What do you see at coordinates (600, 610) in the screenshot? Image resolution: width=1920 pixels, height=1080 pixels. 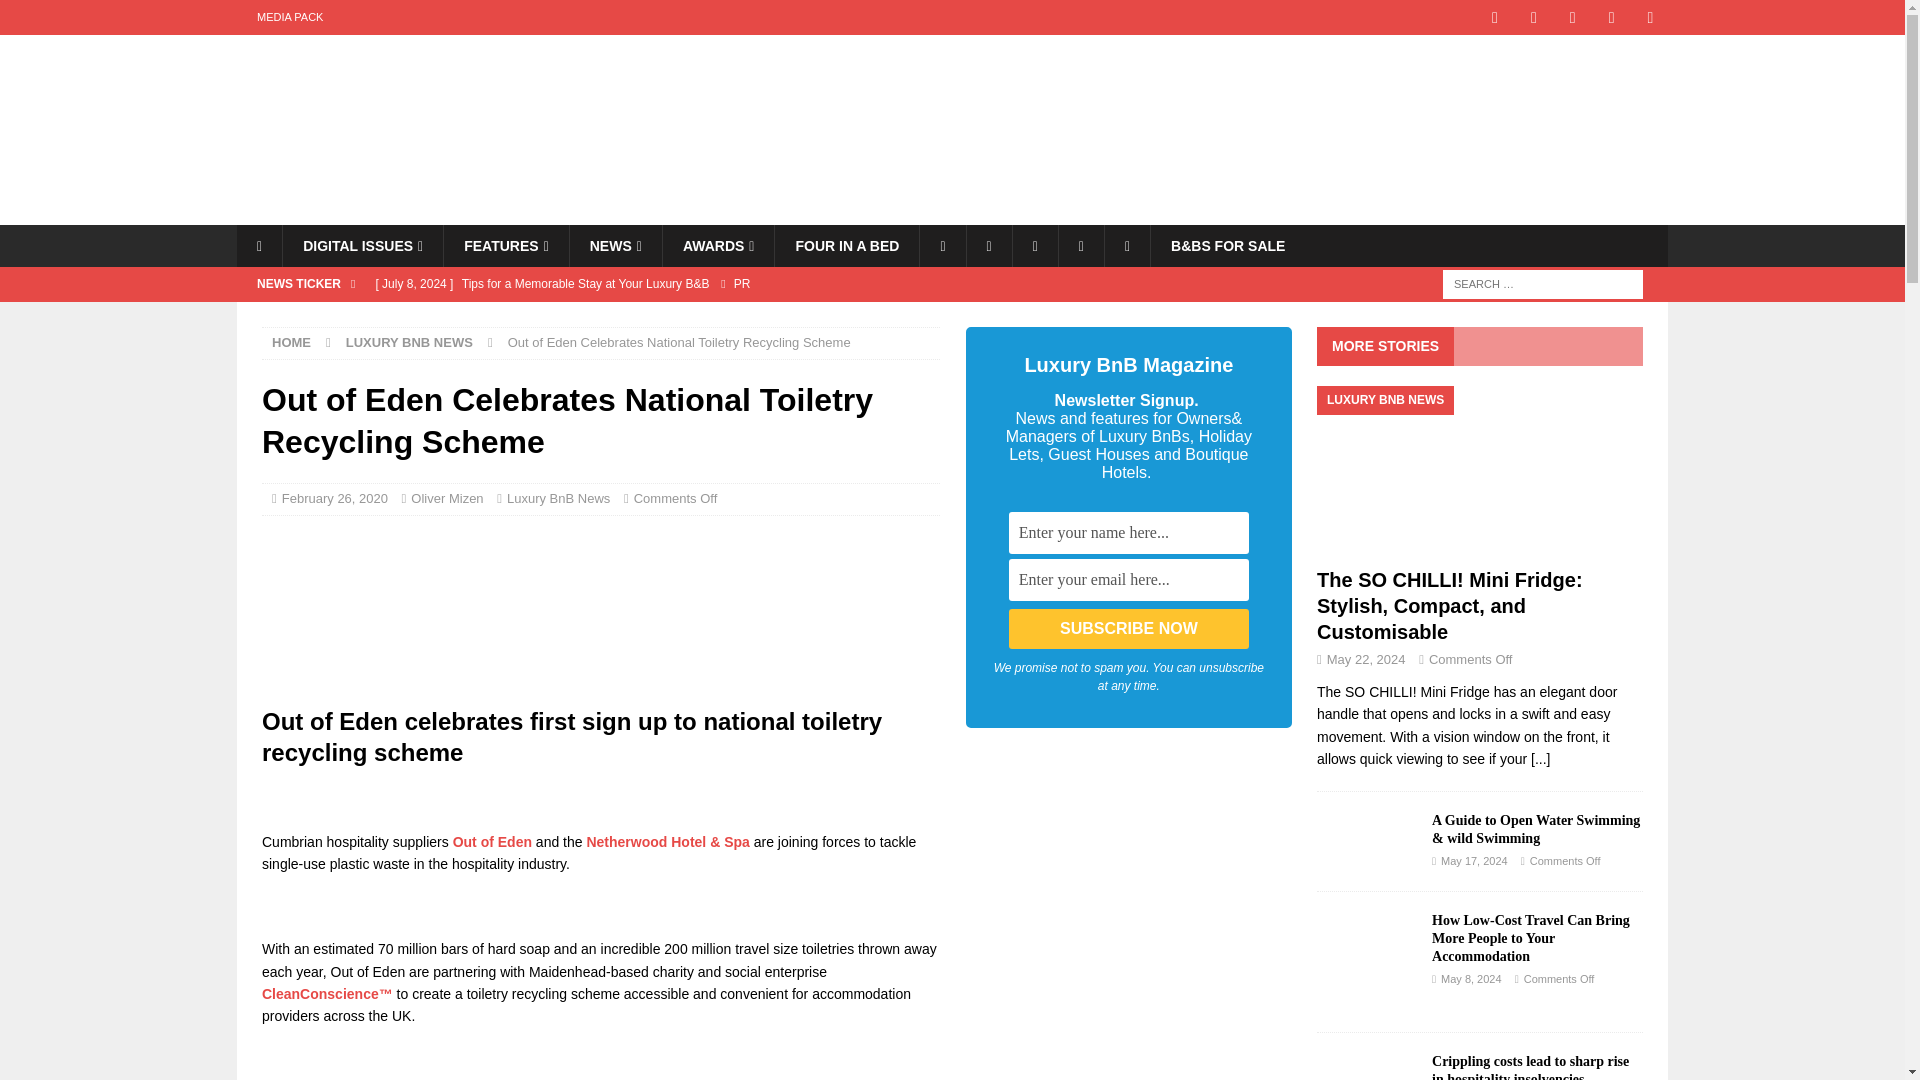 I see `Group Master Shot - Netherwood and OOE` at bounding box center [600, 610].